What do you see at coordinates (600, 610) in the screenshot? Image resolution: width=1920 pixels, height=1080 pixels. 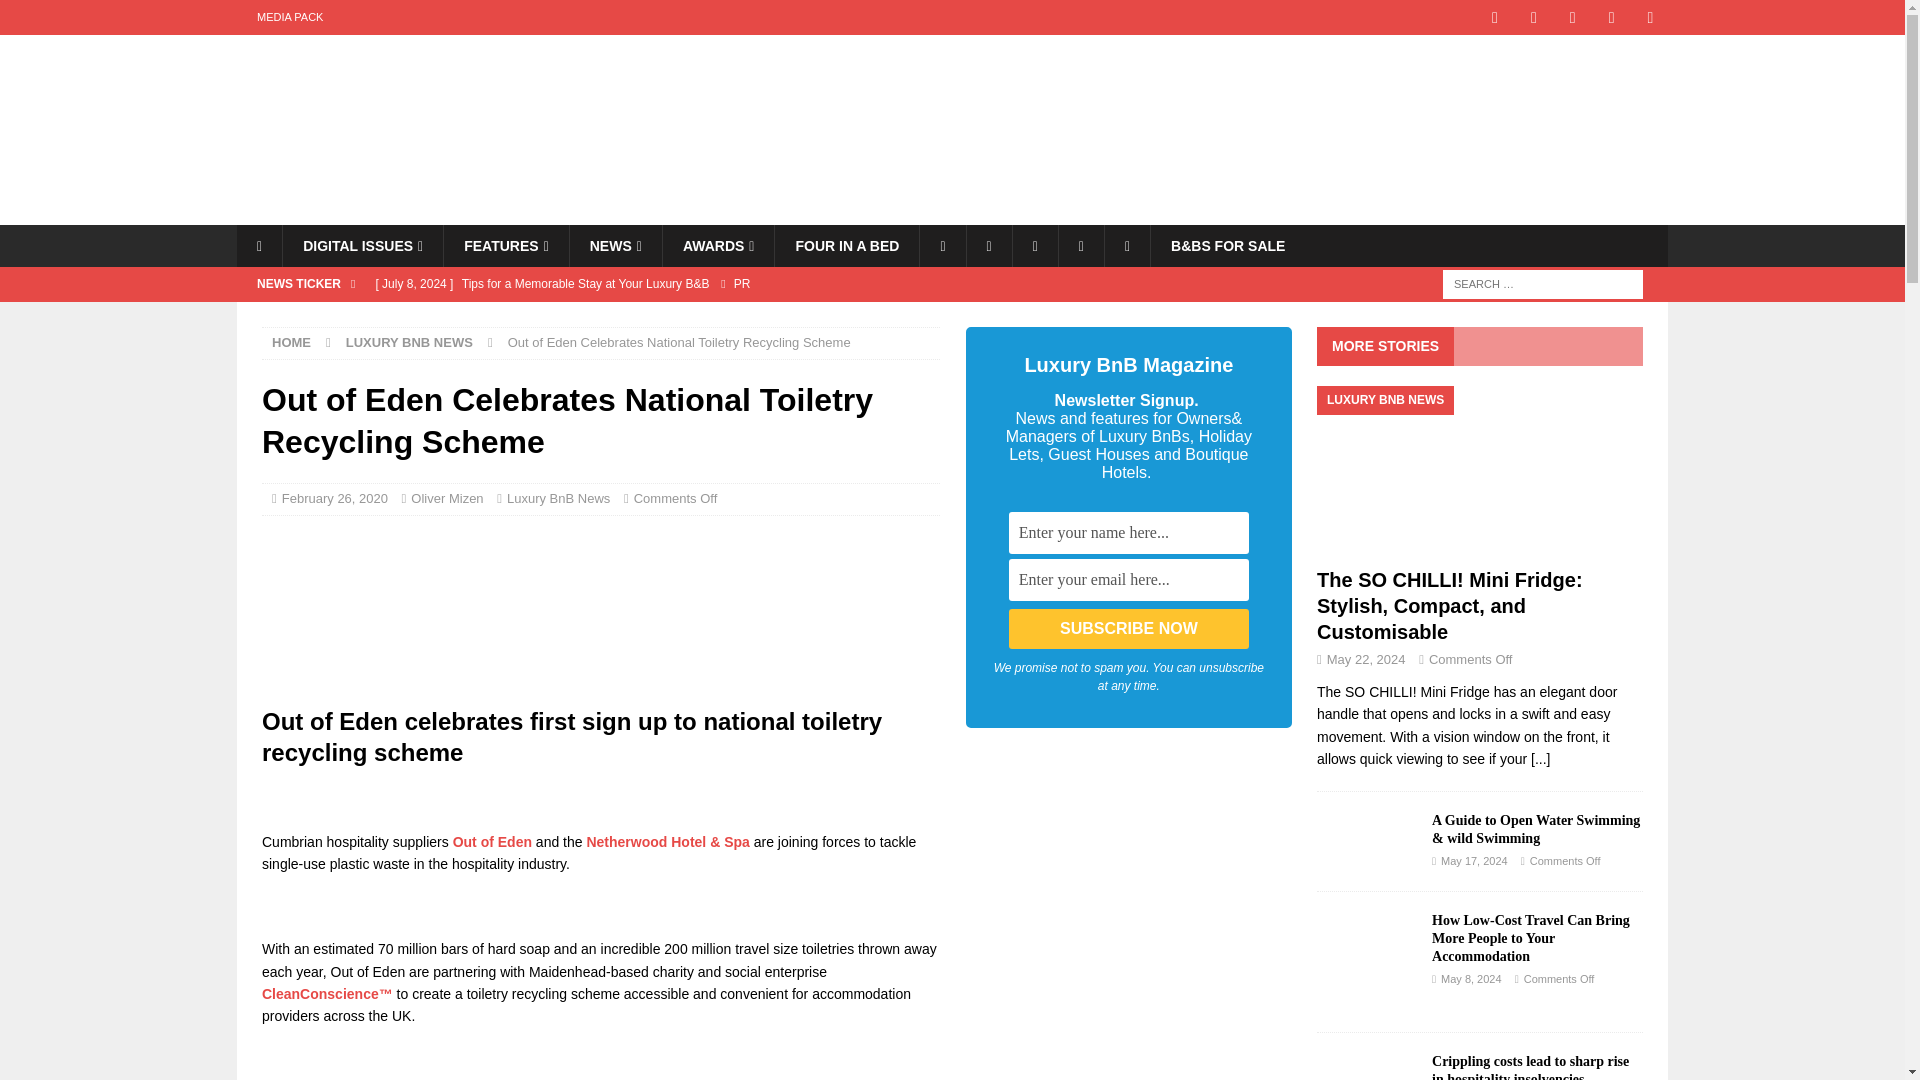 I see `Group Master Shot - Netherwood and OOE` at bounding box center [600, 610].